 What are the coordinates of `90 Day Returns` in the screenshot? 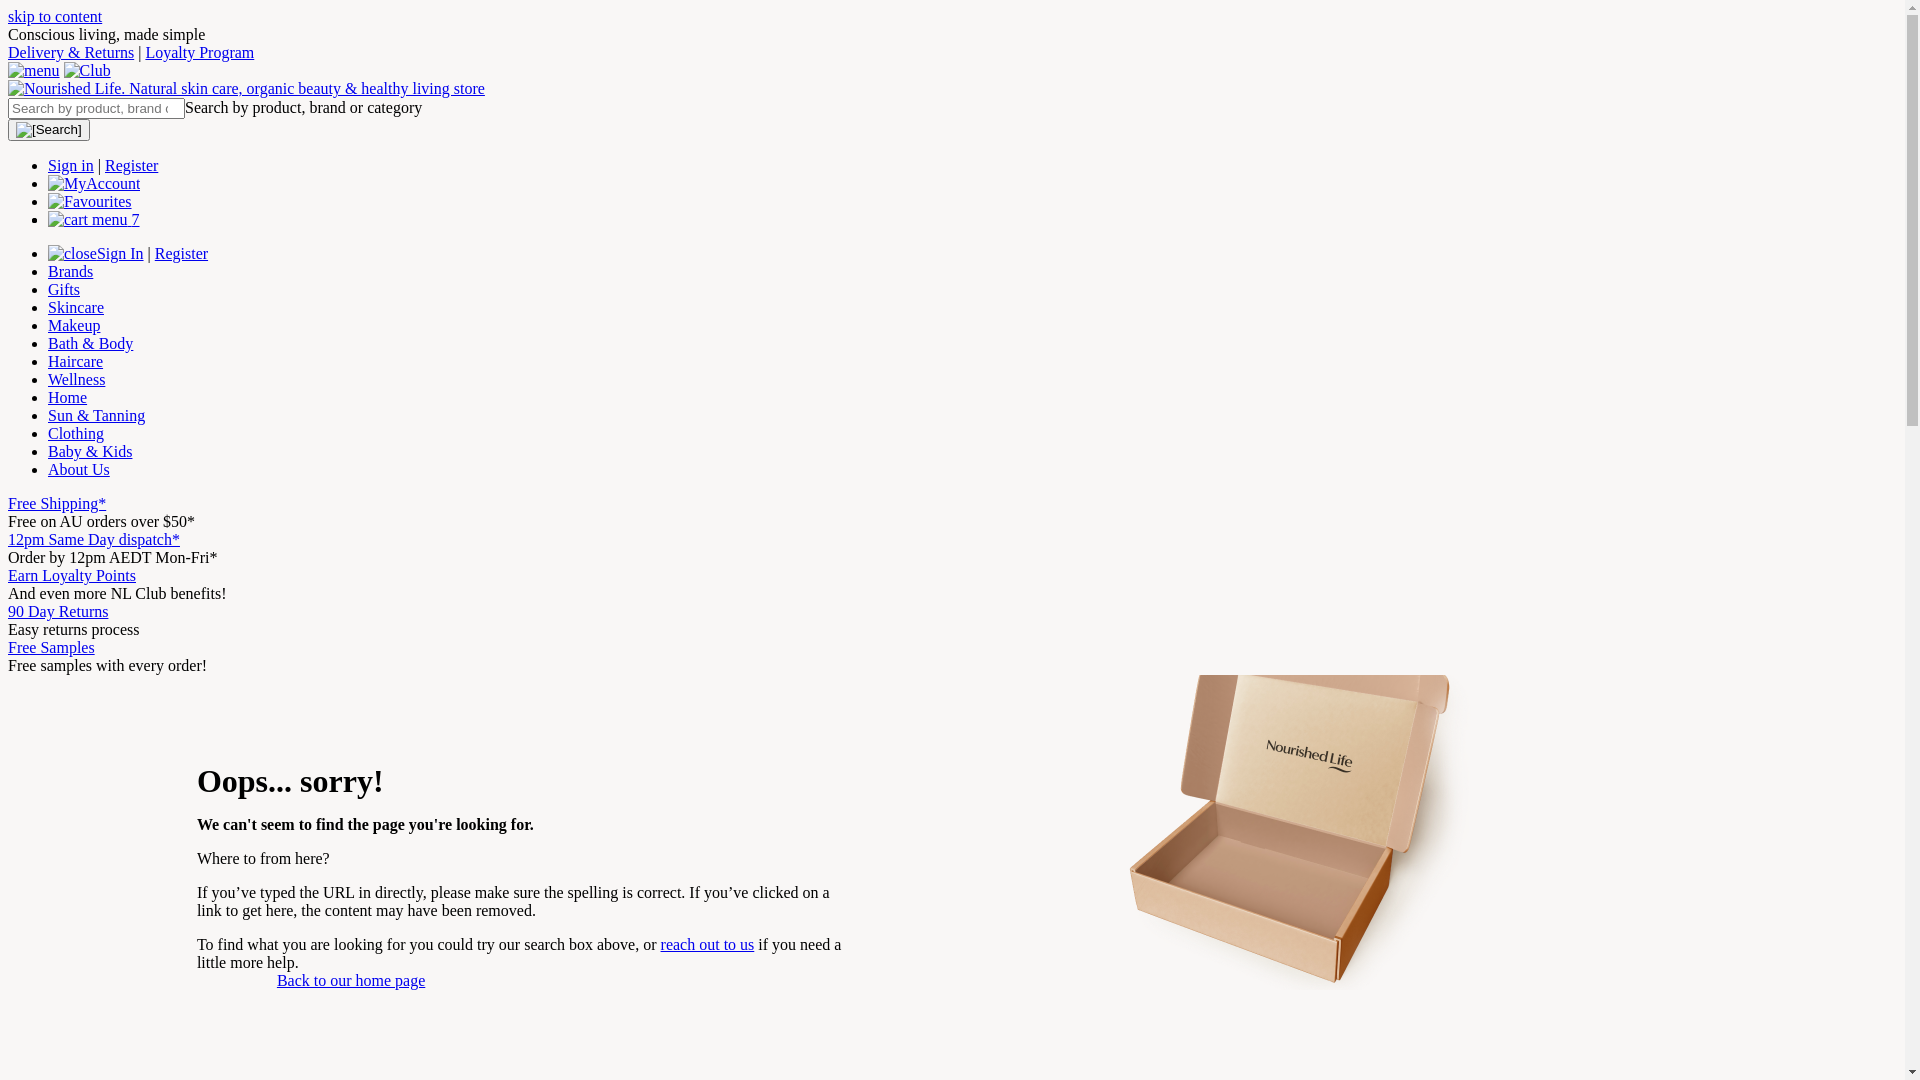 It's located at (58, 612).